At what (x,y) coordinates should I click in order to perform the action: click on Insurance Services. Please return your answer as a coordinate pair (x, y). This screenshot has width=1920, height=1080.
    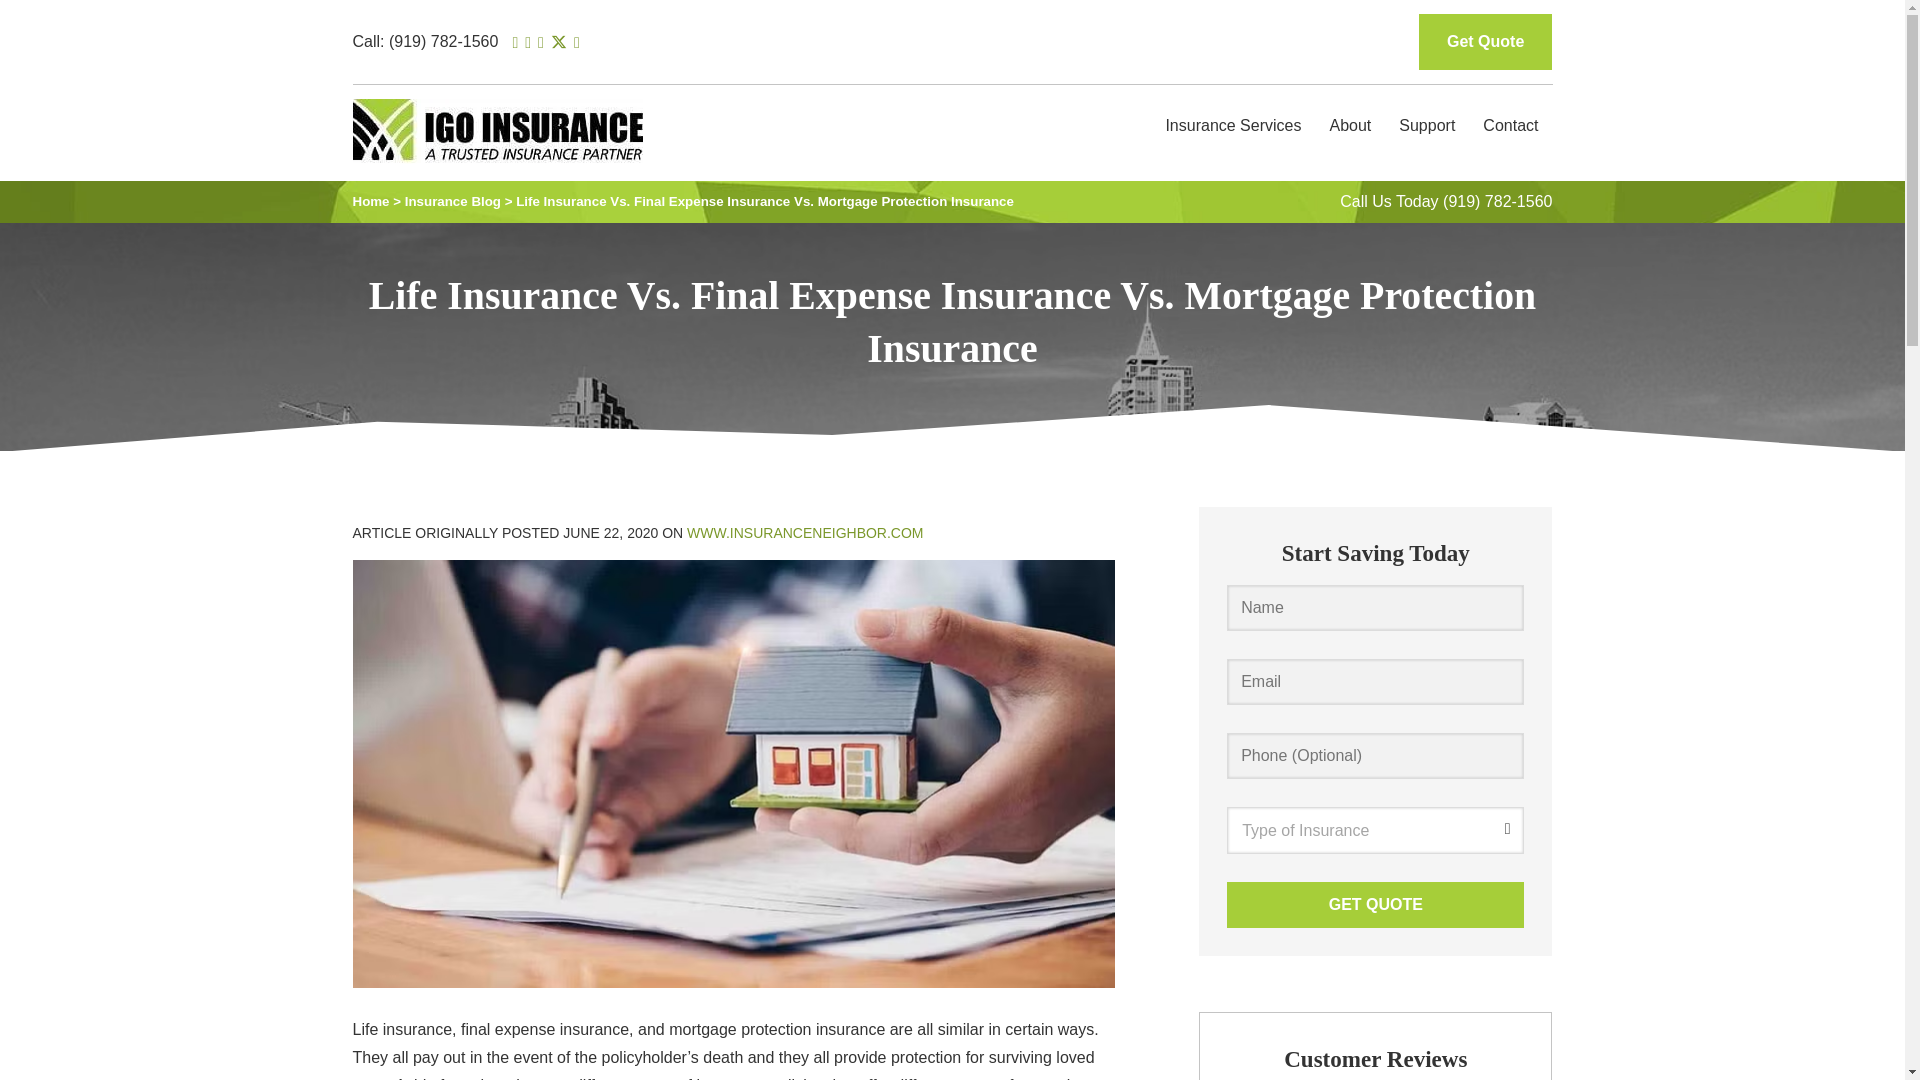
    Looking at the image, I should click on (1232, 126).